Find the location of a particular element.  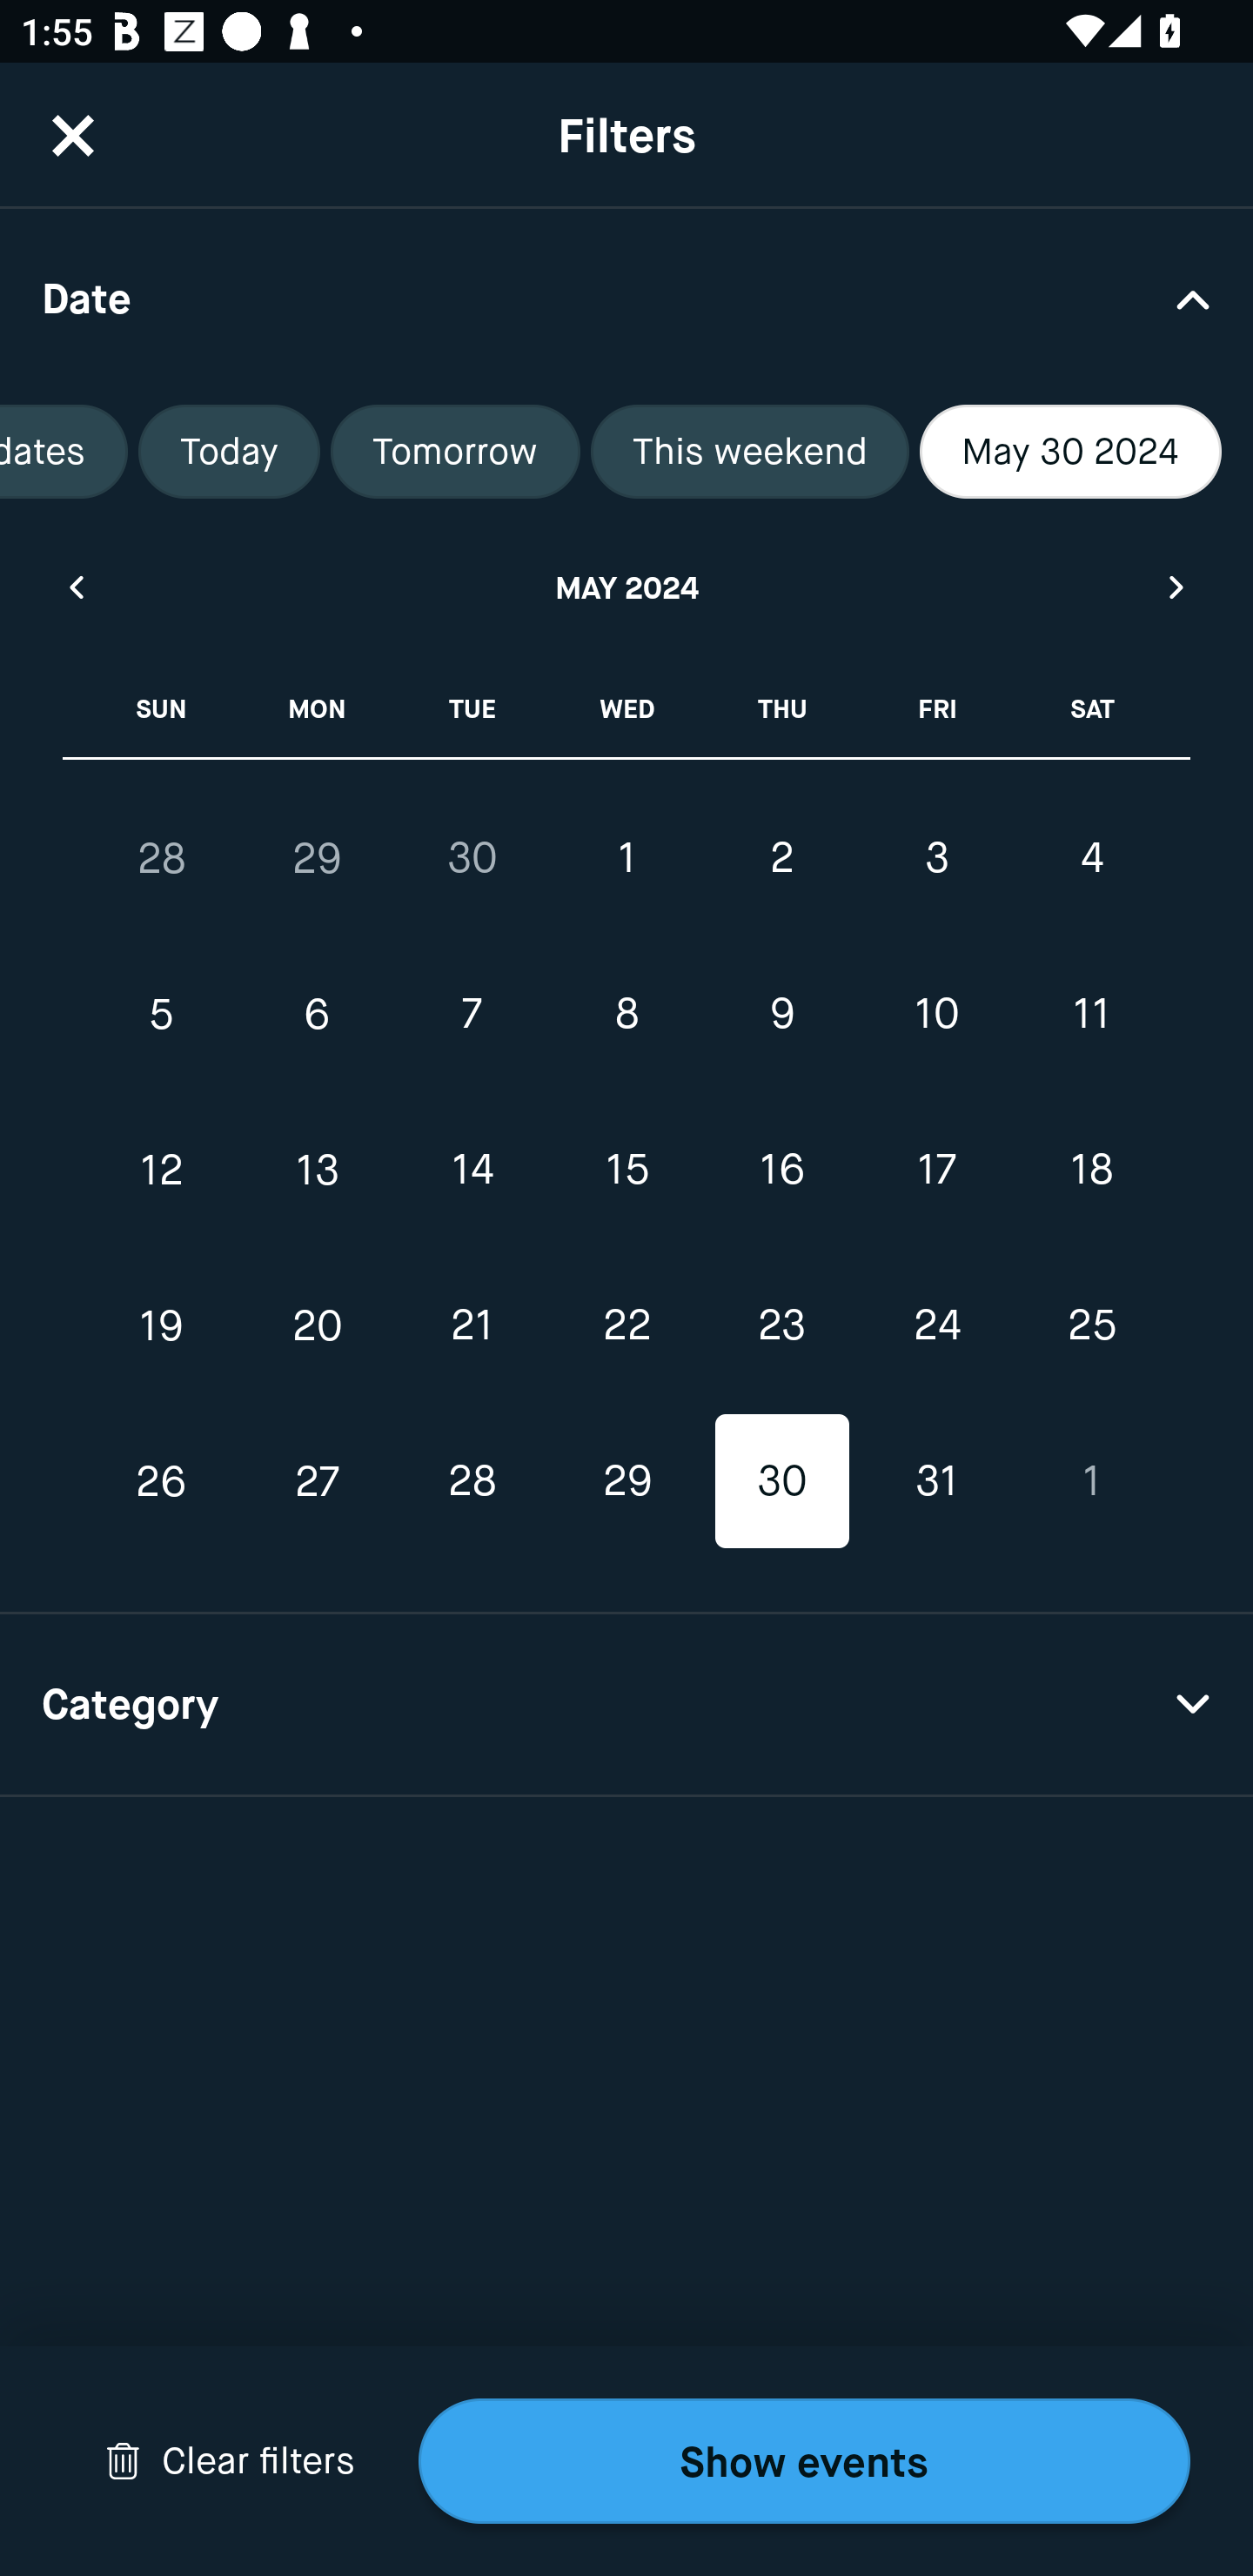

31 is located at coordinates (936, 1481).